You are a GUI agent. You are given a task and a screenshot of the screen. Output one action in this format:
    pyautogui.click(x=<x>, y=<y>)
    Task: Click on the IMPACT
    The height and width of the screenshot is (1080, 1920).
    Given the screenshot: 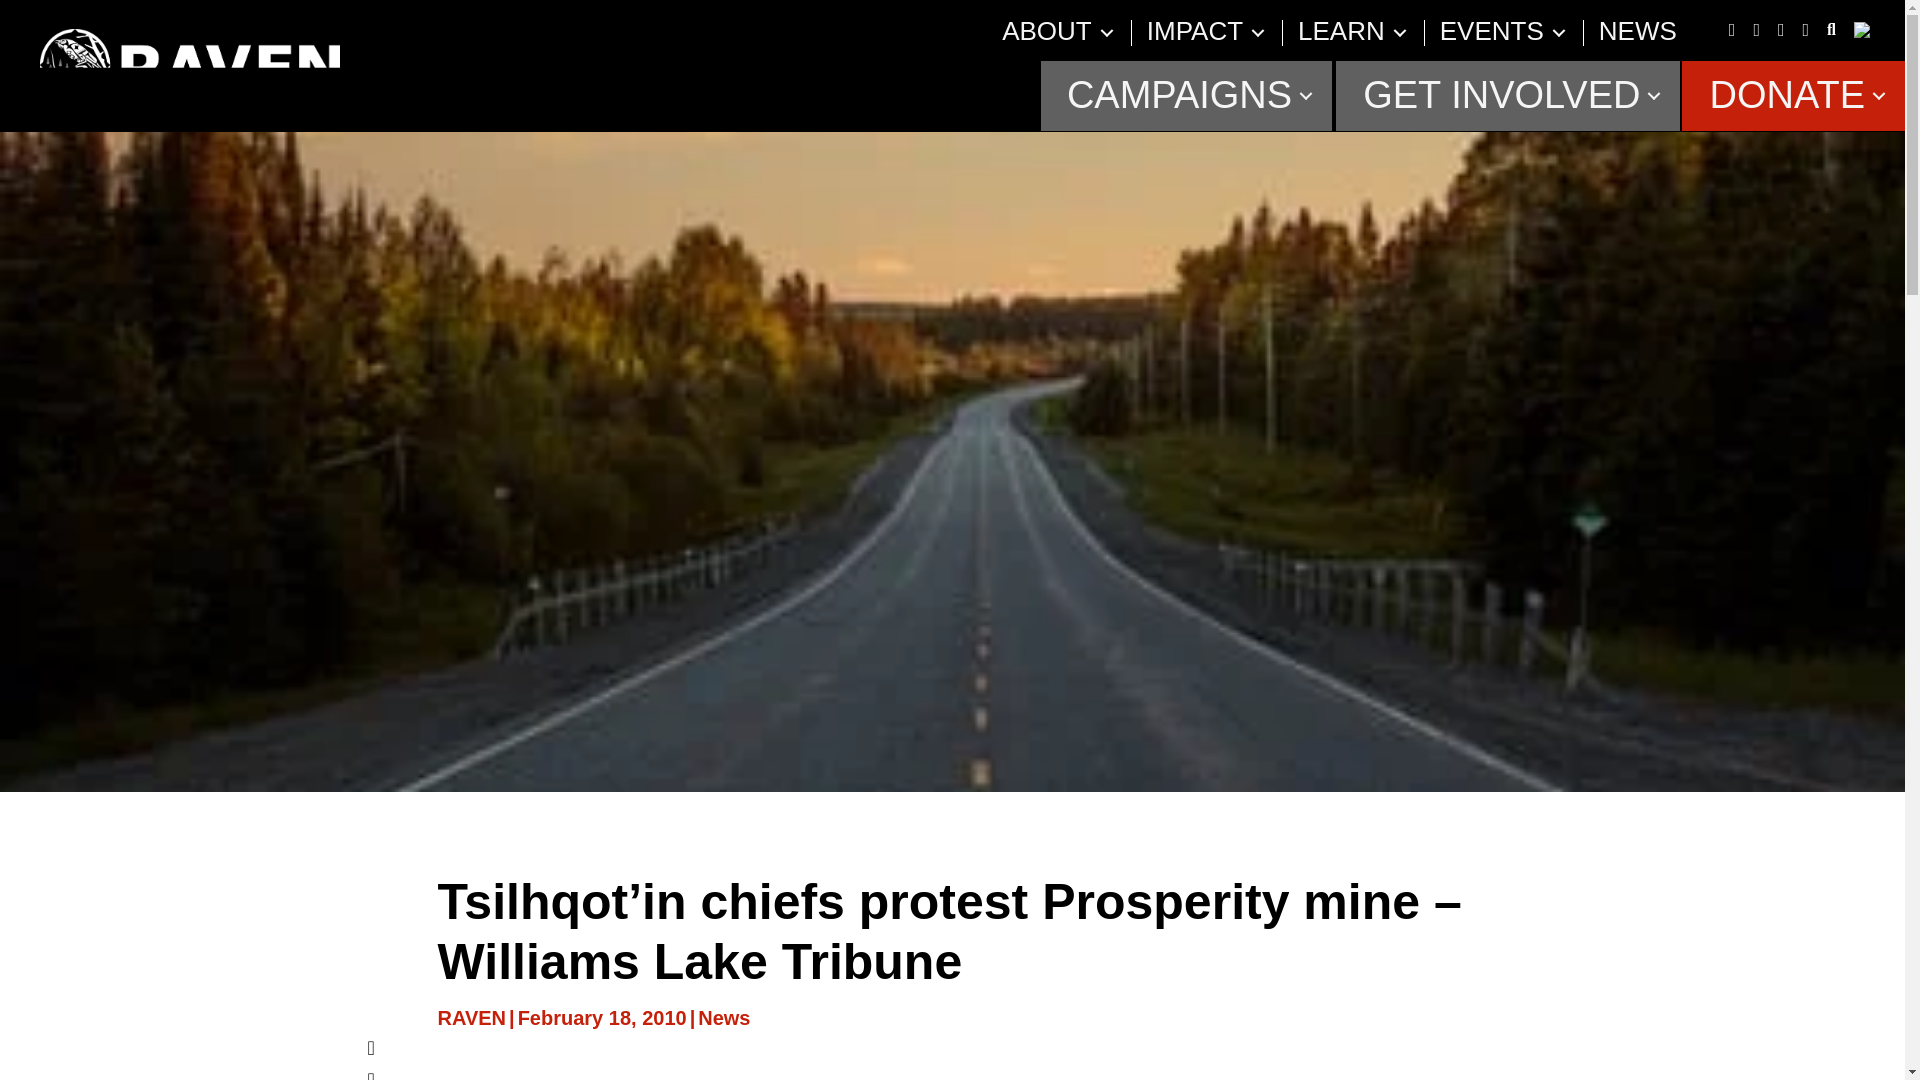 What is the action you would take?
    pyautogui.click(x=1194, y=32)
    